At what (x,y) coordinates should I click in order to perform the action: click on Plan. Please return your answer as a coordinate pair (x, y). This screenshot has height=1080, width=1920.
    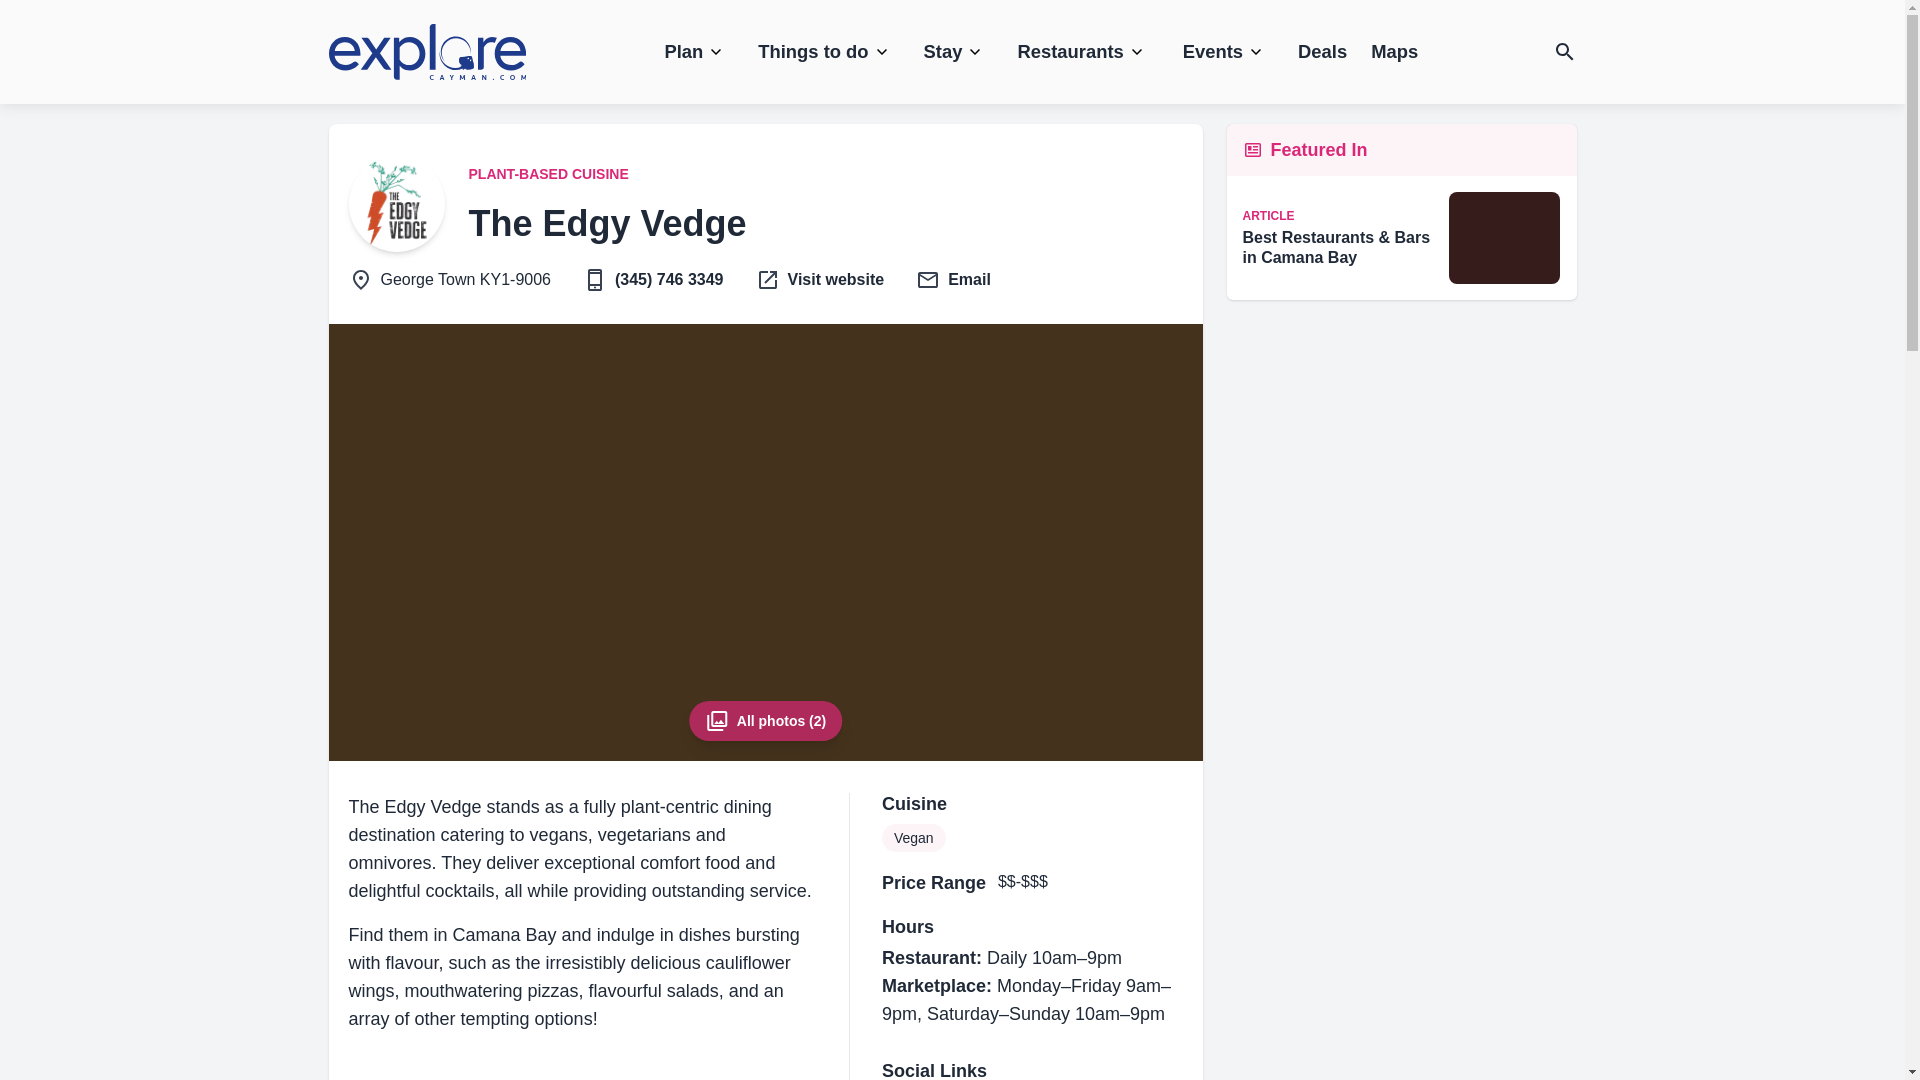
    Looking at the image, I should click on (694, 51).